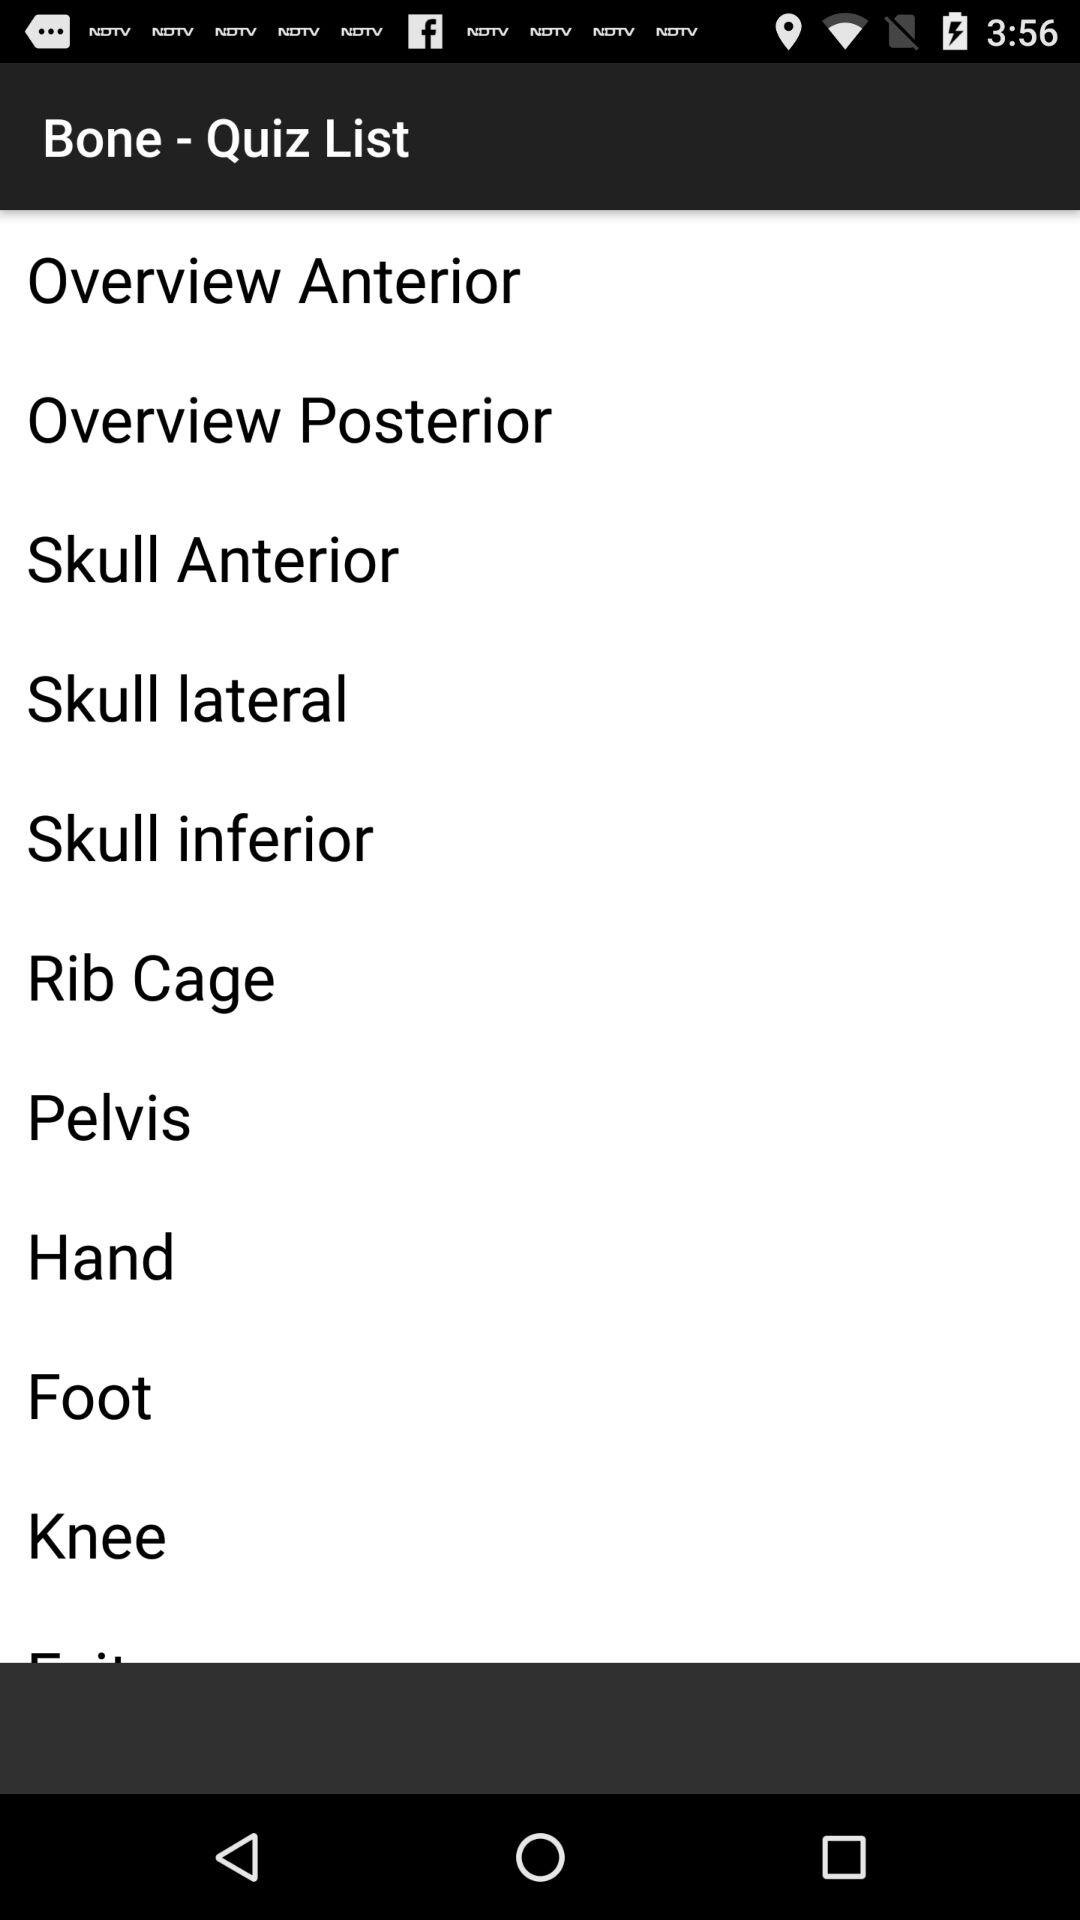 The height and width of the screenshot is (1920, 1080). I want to click on choose the pelvis icon, so click(540, 1115).